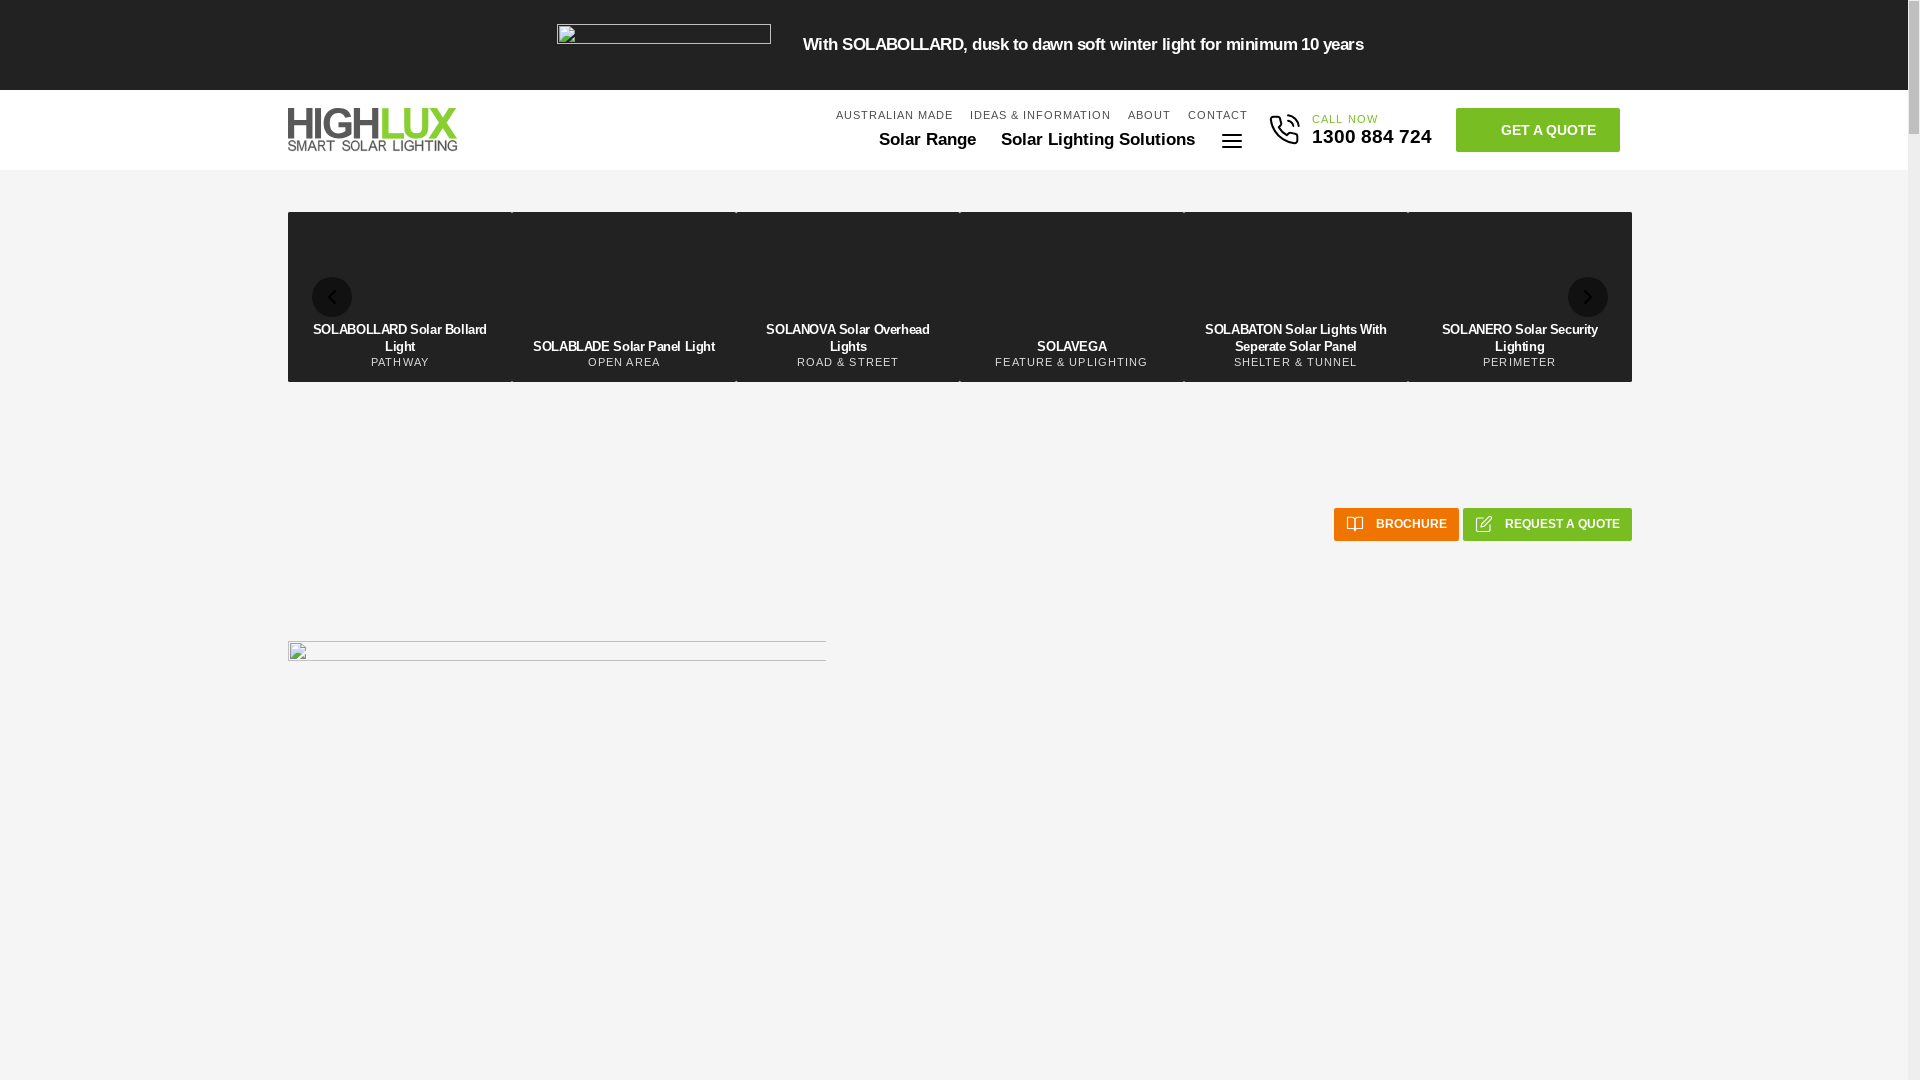  What do you see at coordinates (1098, 140) in the screenshot?
I see `Solar Lighting Solutions` at bounding box center [1098, 140].